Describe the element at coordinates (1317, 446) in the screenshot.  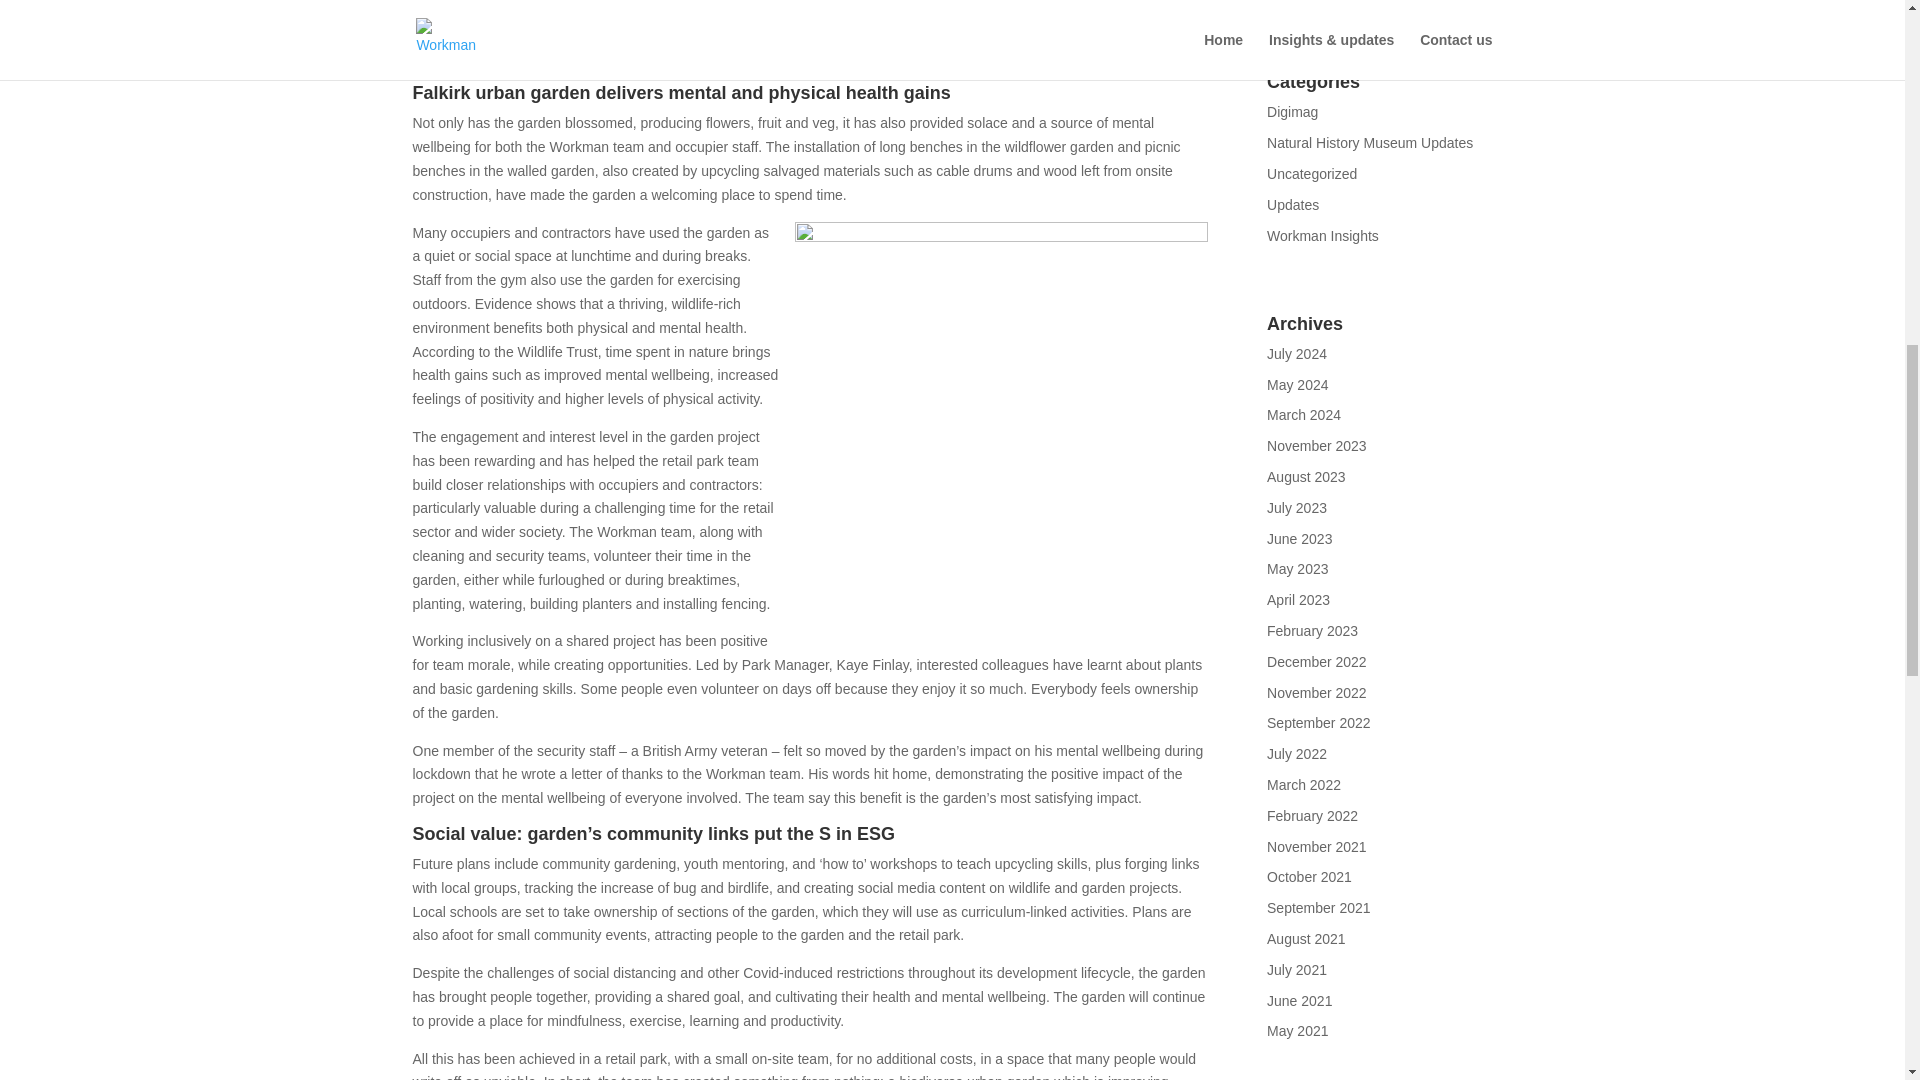
I see `November 2023` at that location.